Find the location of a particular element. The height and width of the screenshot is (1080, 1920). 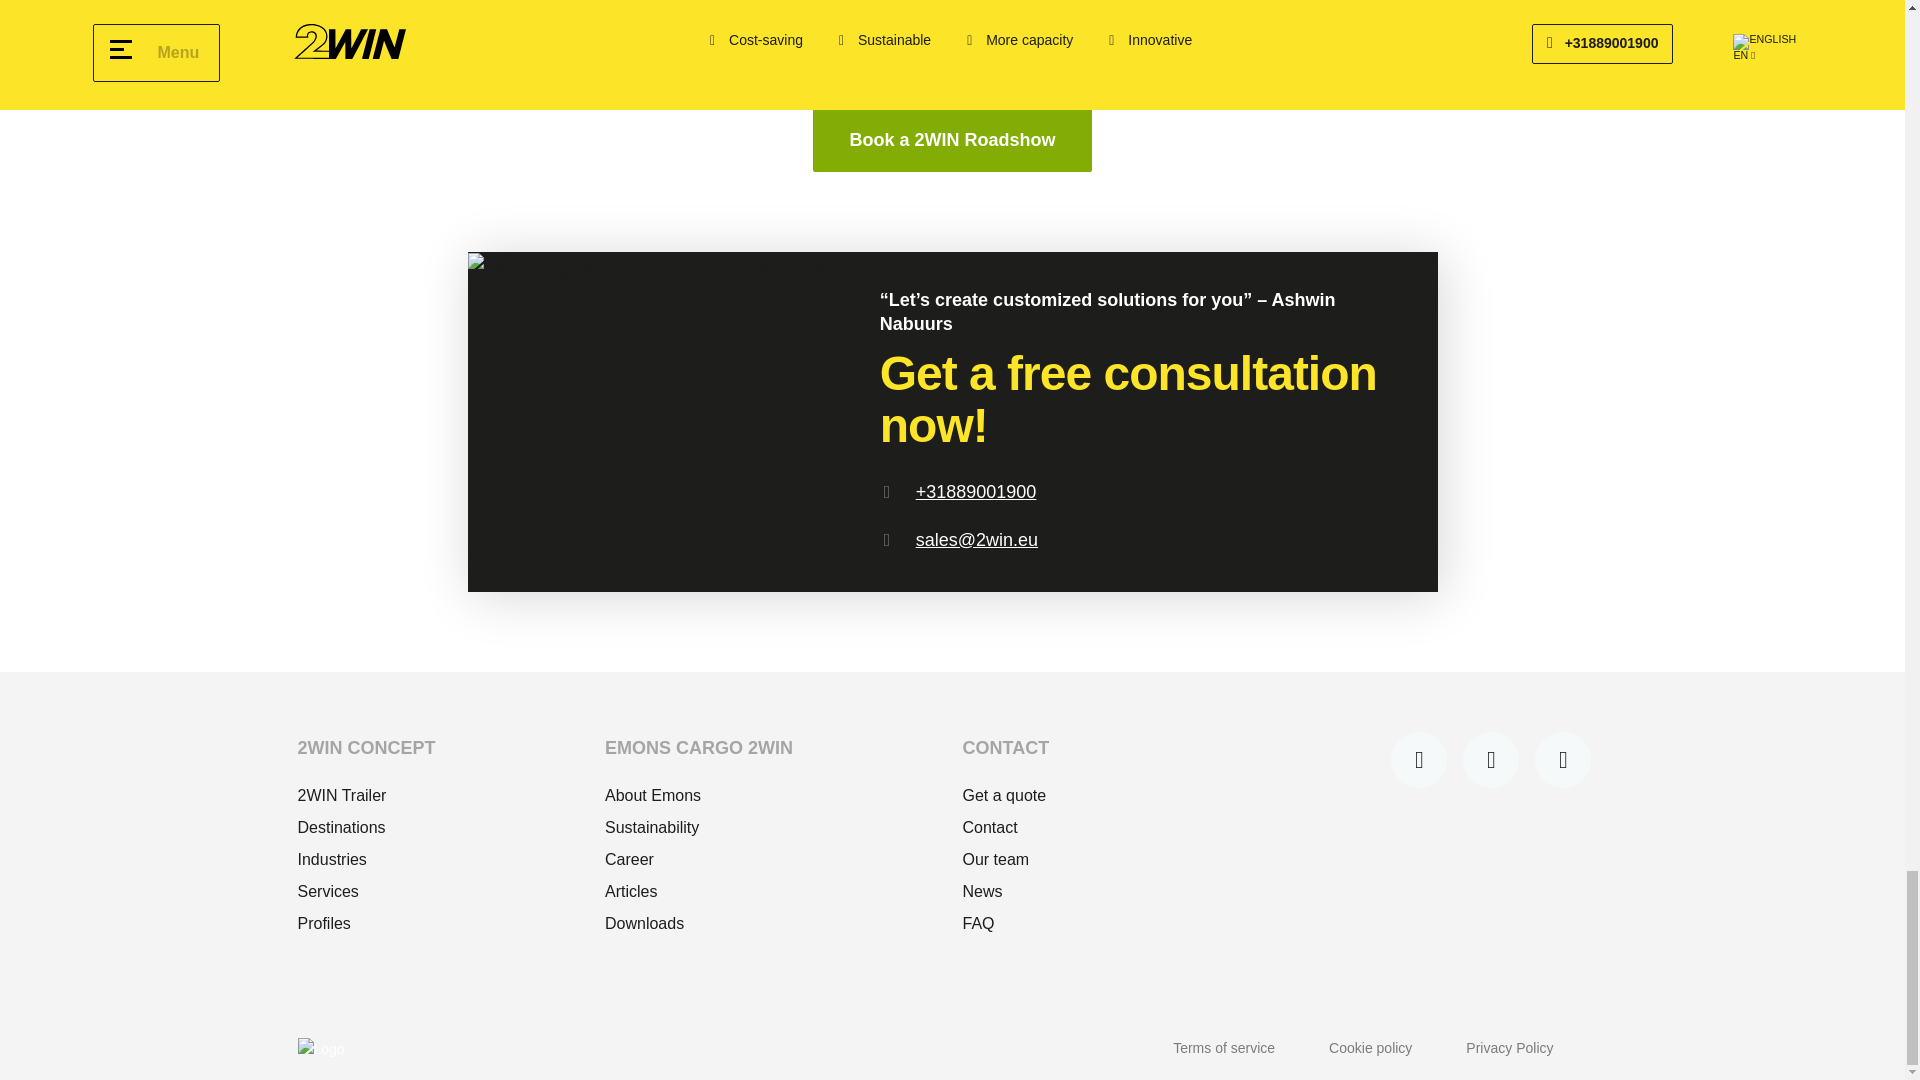

Profiles is located at coordinates (366, 924).